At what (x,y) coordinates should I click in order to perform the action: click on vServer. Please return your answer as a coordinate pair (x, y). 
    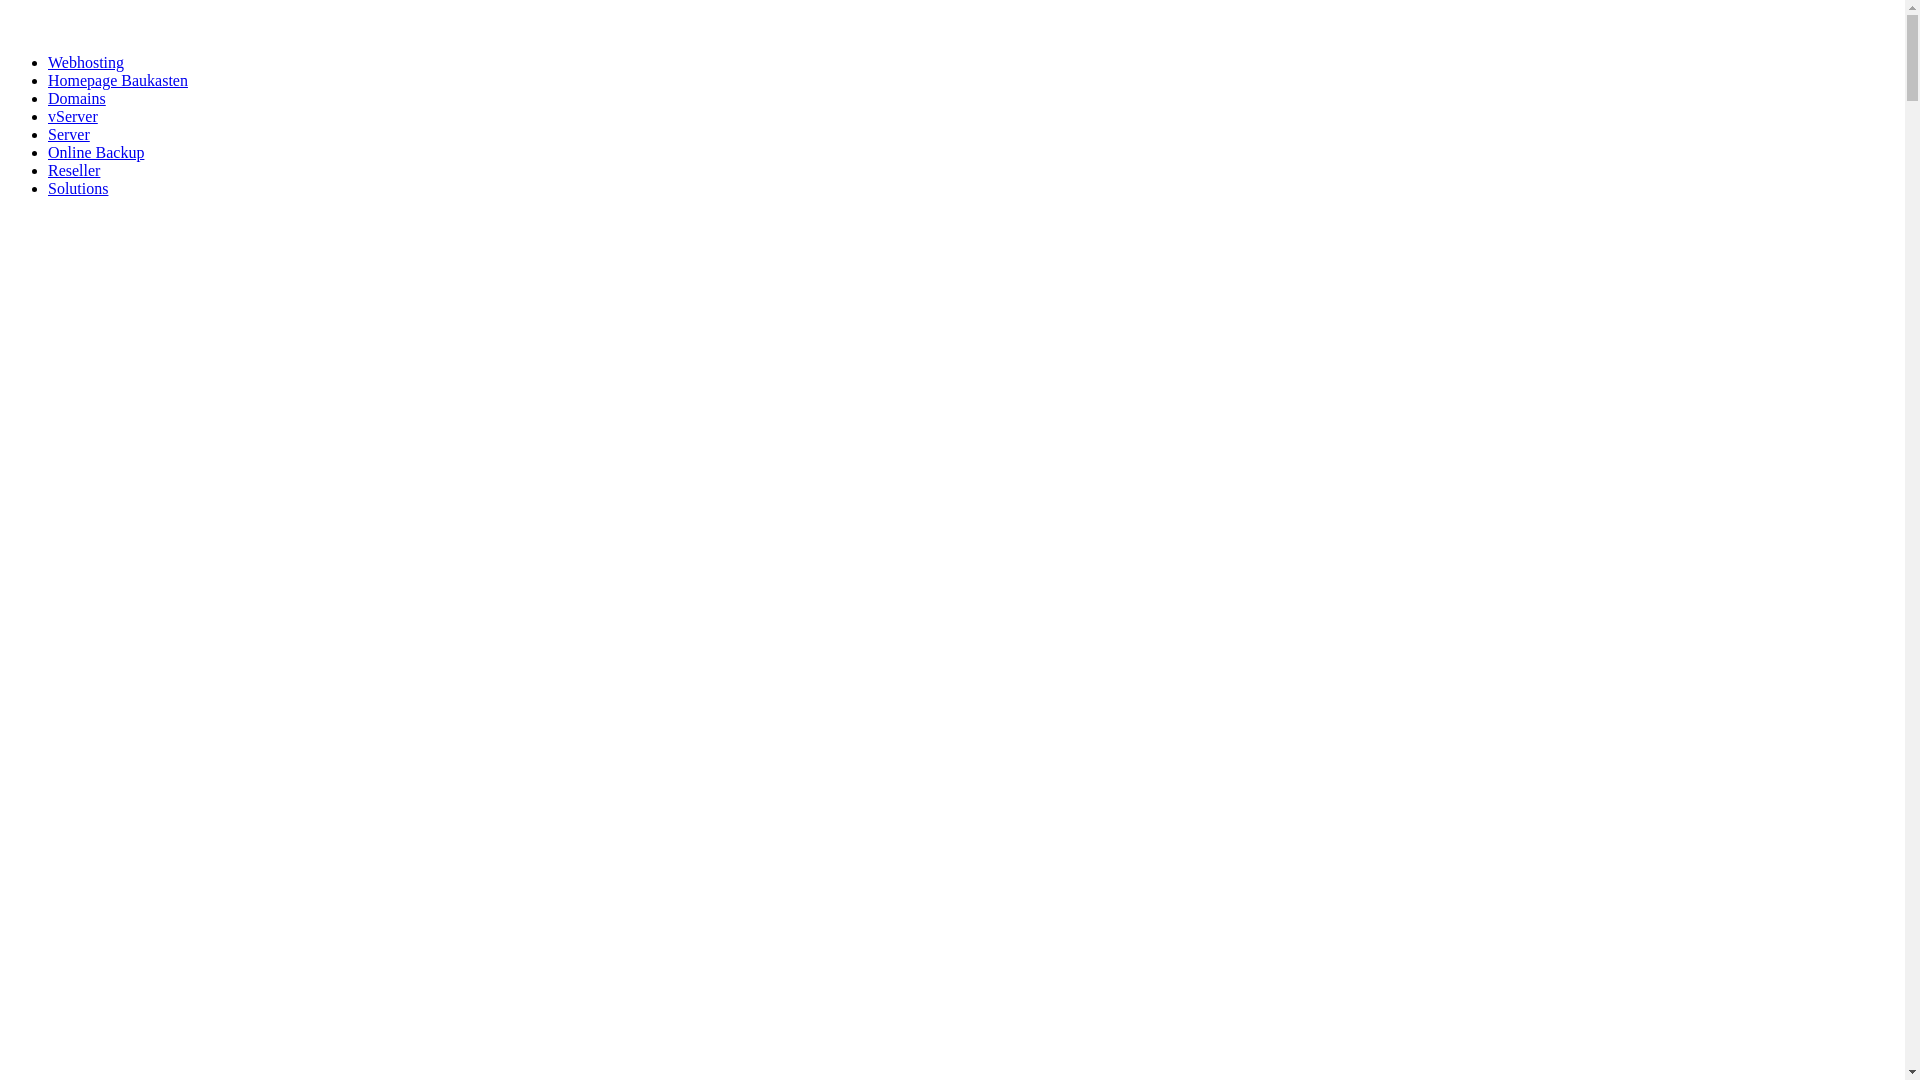
    Looking at the image, I should click on (73, 116).